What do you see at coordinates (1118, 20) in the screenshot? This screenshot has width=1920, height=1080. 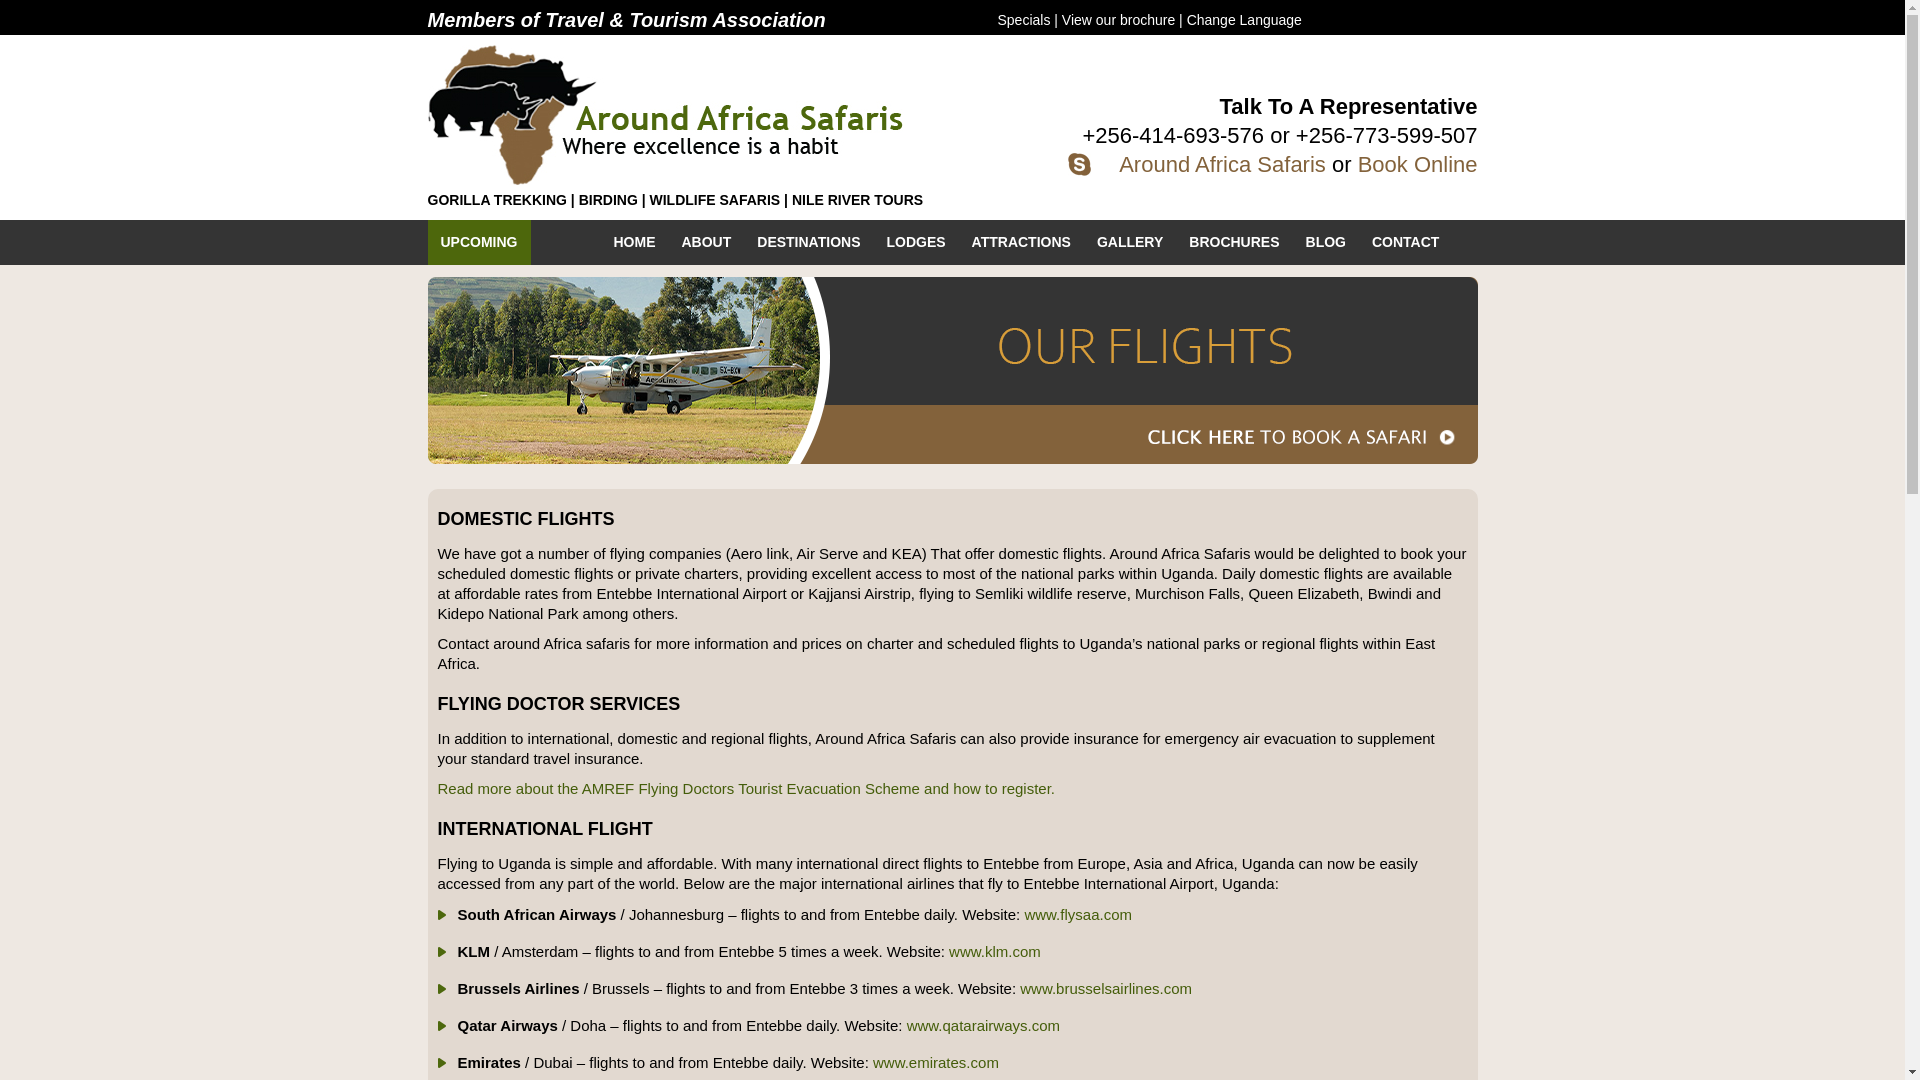 I see `View our brochure` at bounding box center [1118, 20].